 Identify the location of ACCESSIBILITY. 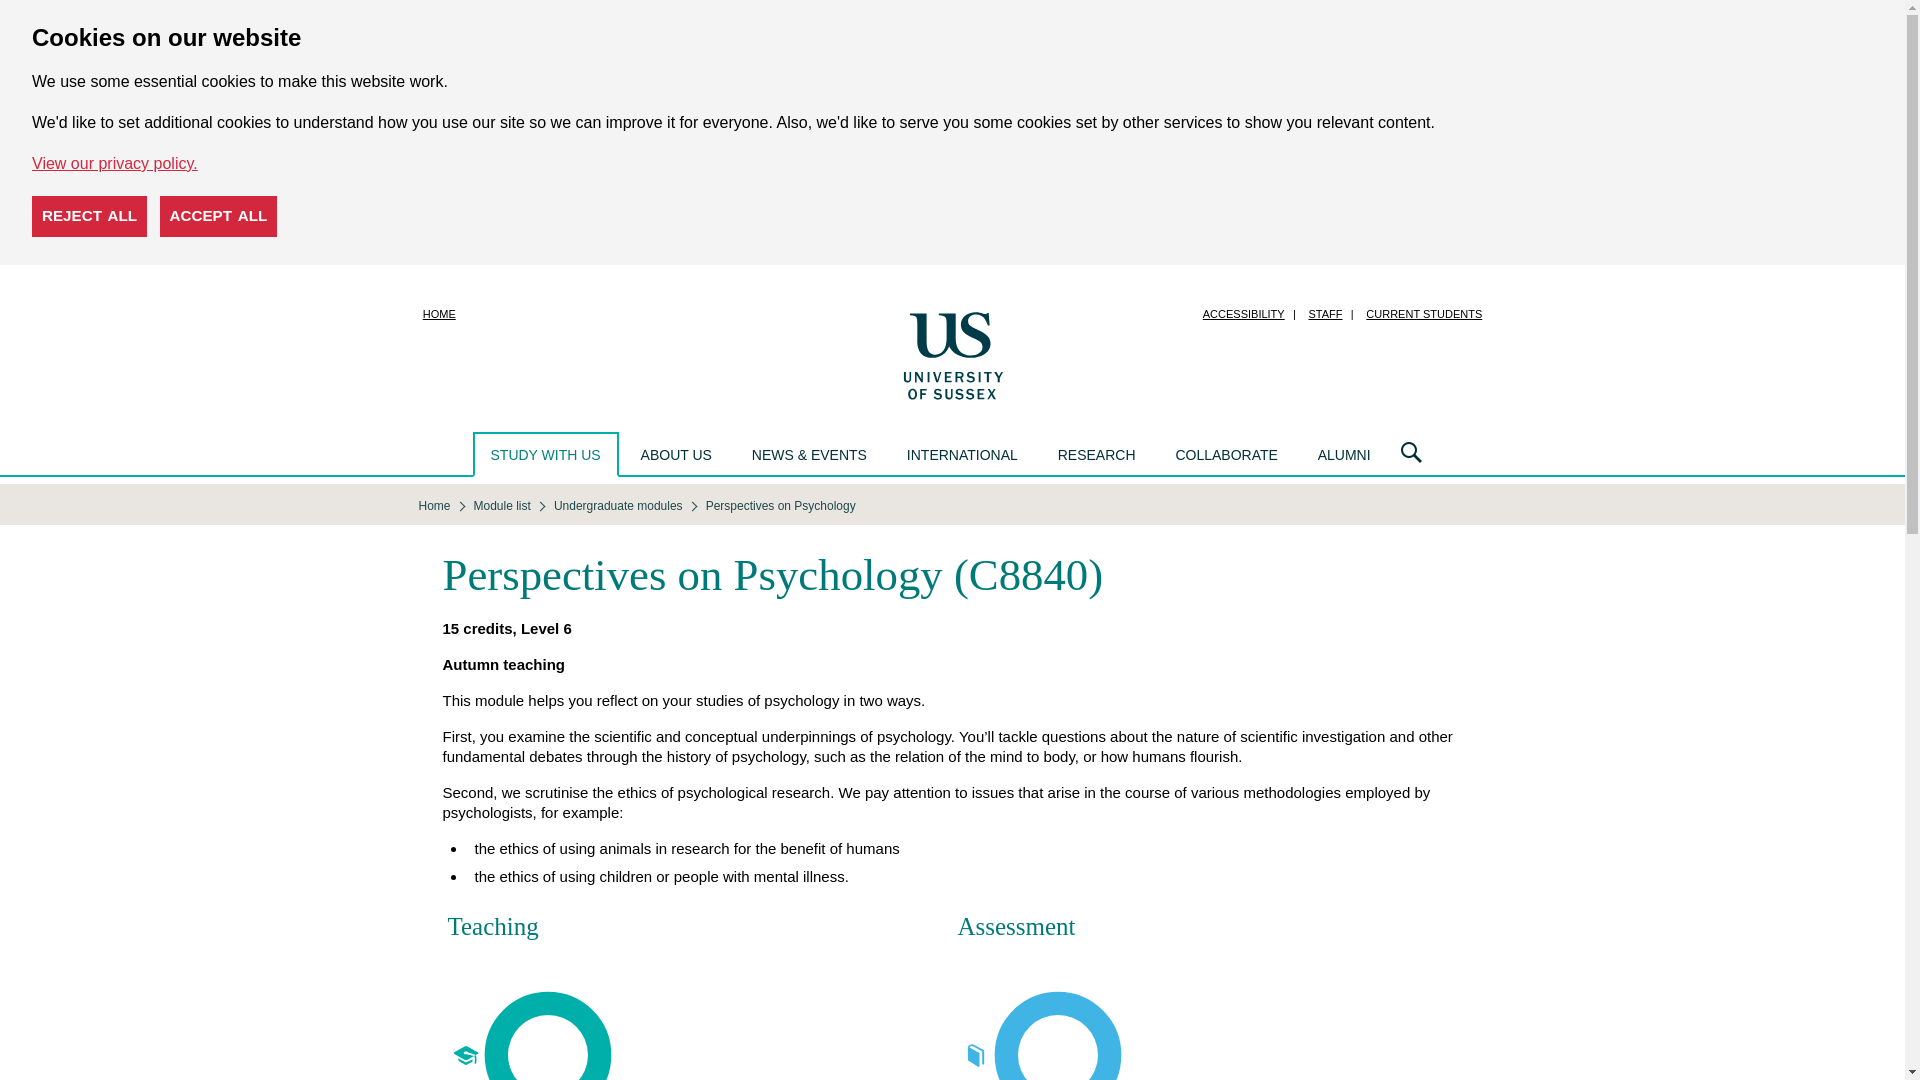
(1243, 314).